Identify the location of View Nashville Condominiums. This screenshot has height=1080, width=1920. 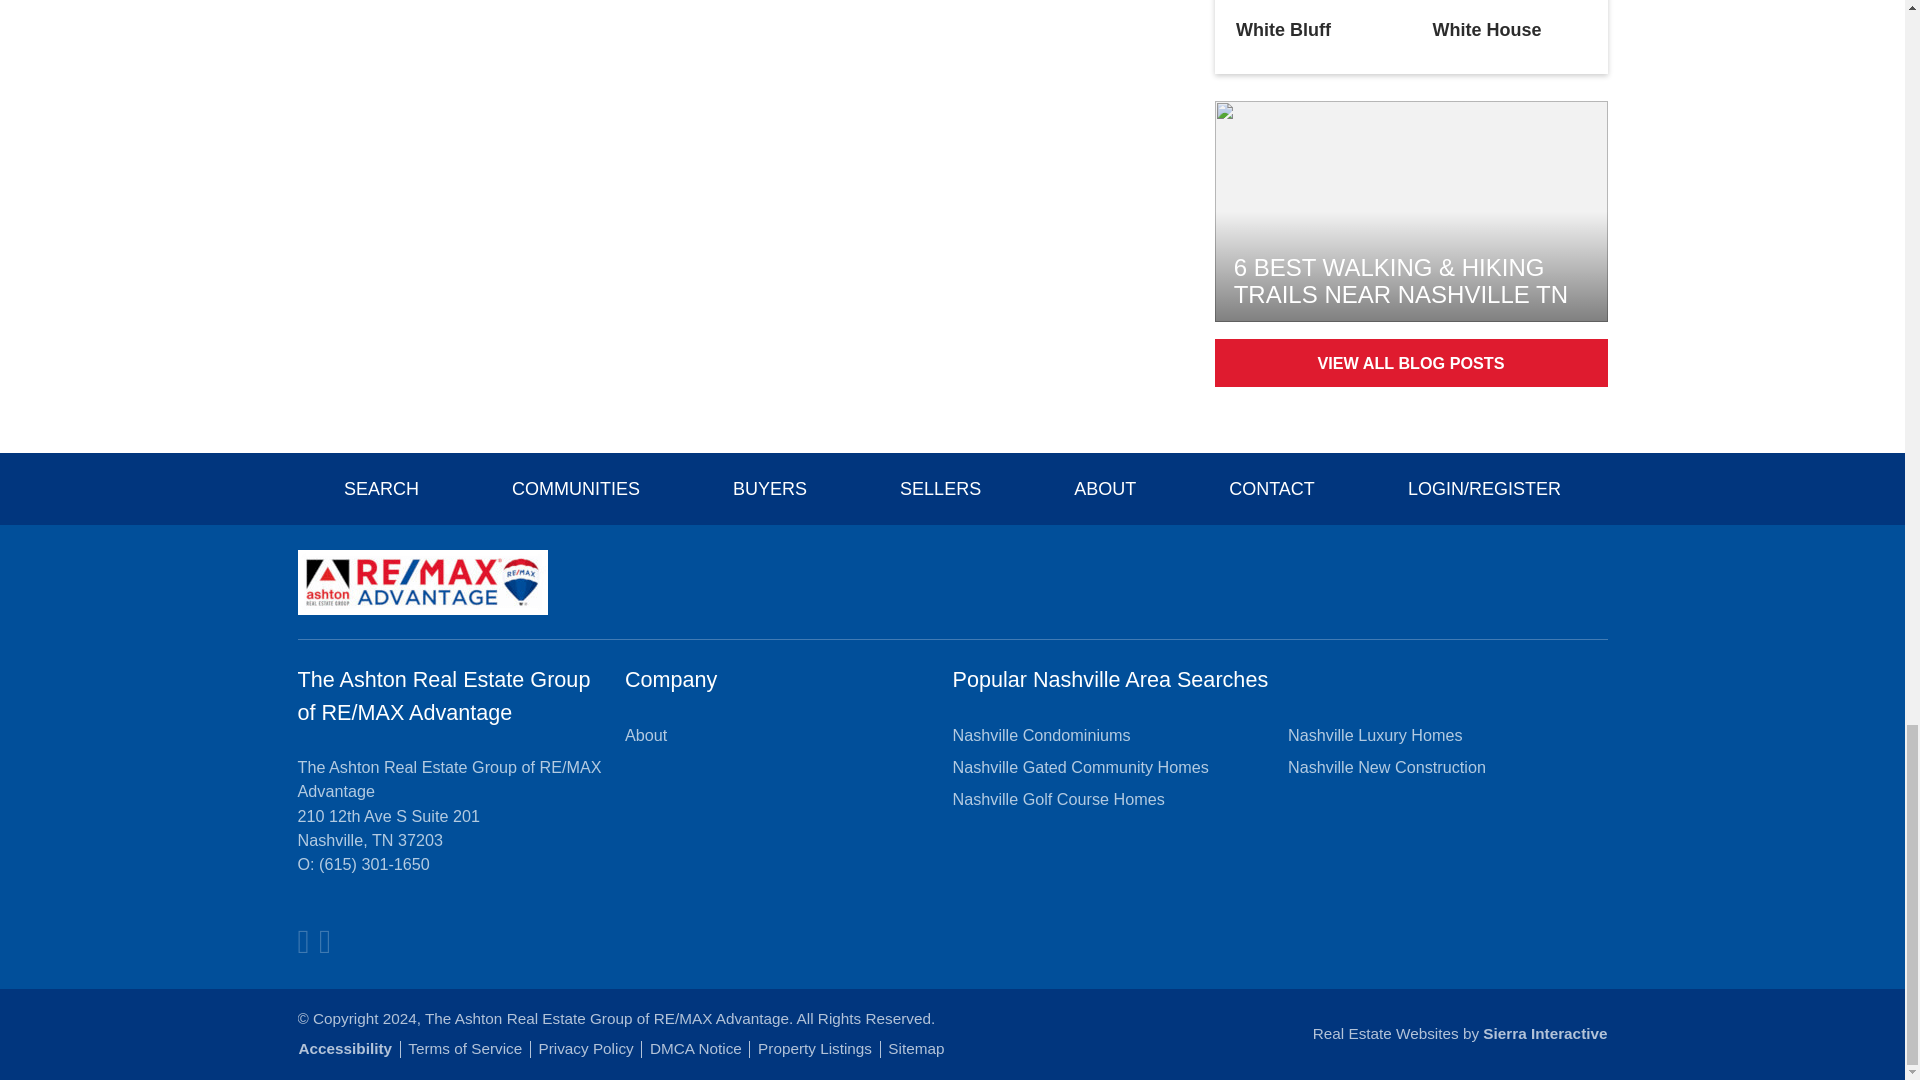
(1041, 734).